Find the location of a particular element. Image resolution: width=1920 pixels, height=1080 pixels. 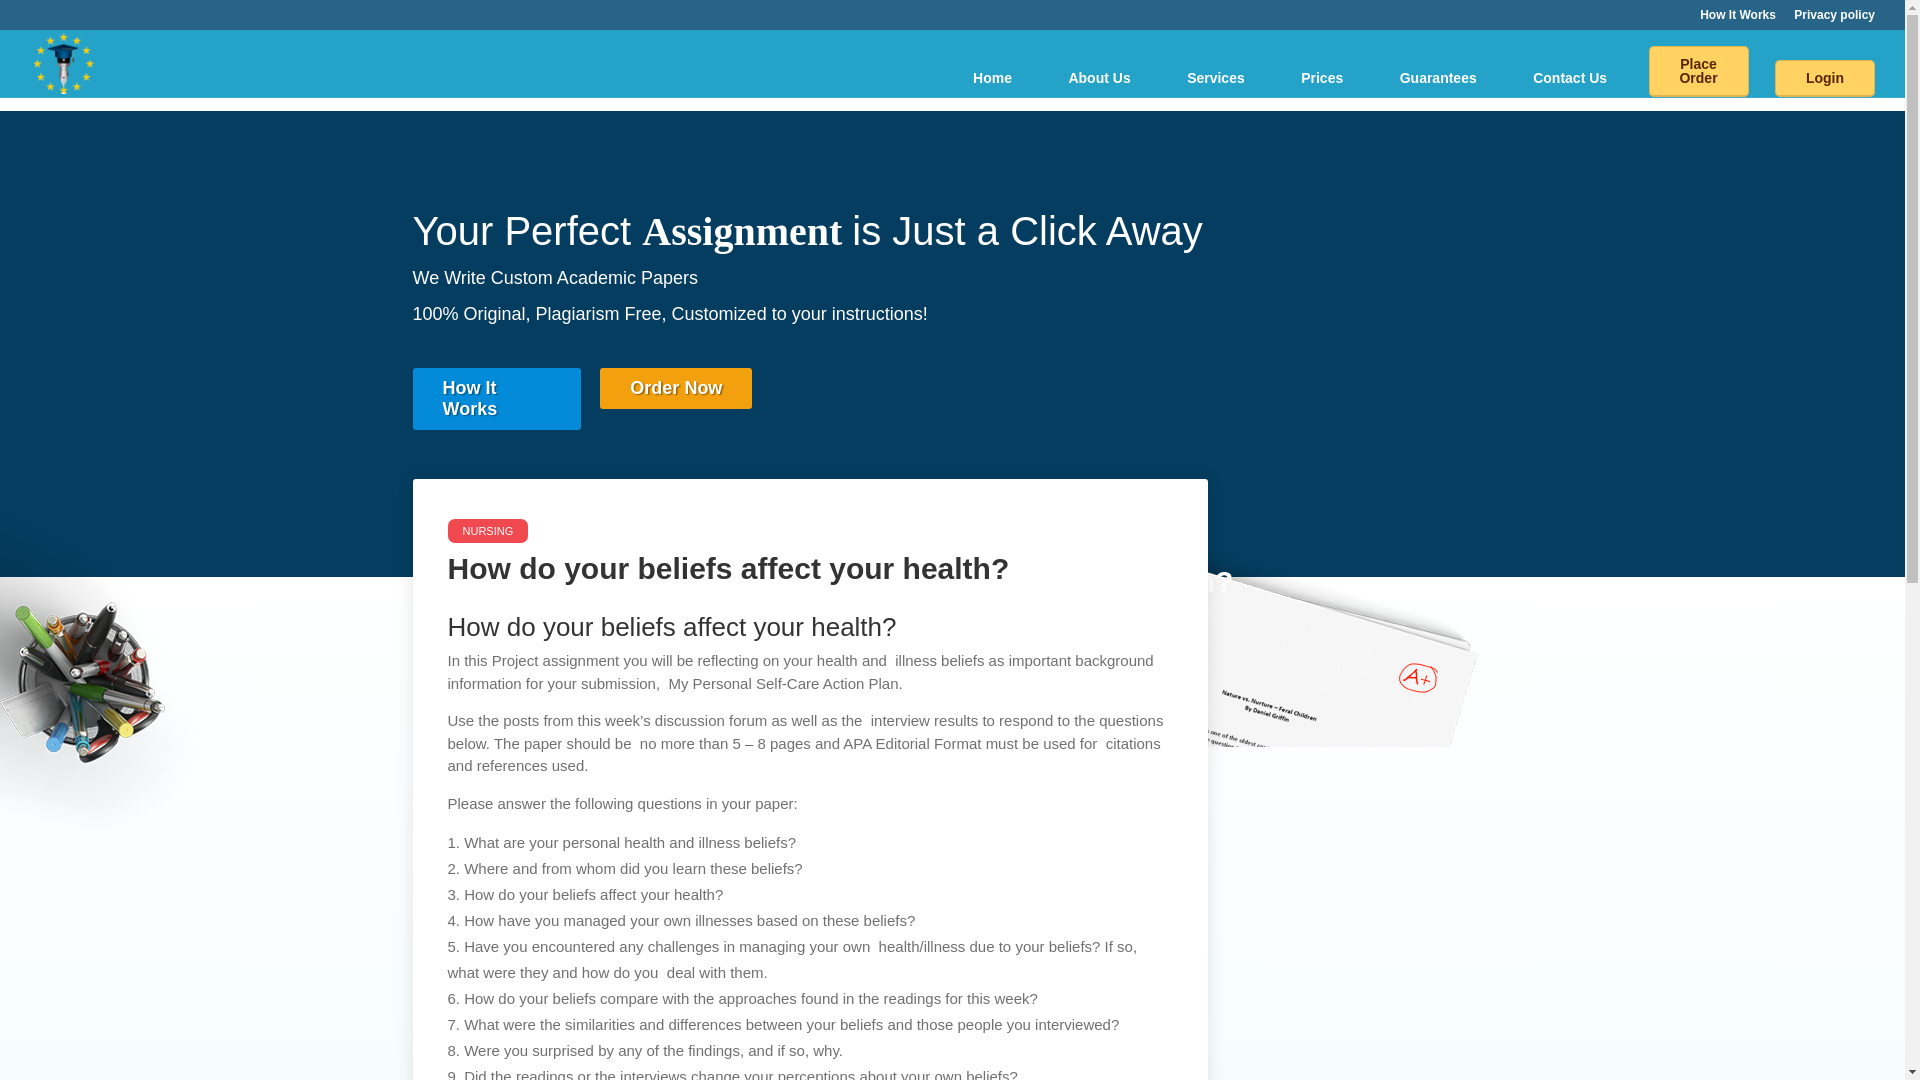

Prices is located at coordinates (1322, 78).